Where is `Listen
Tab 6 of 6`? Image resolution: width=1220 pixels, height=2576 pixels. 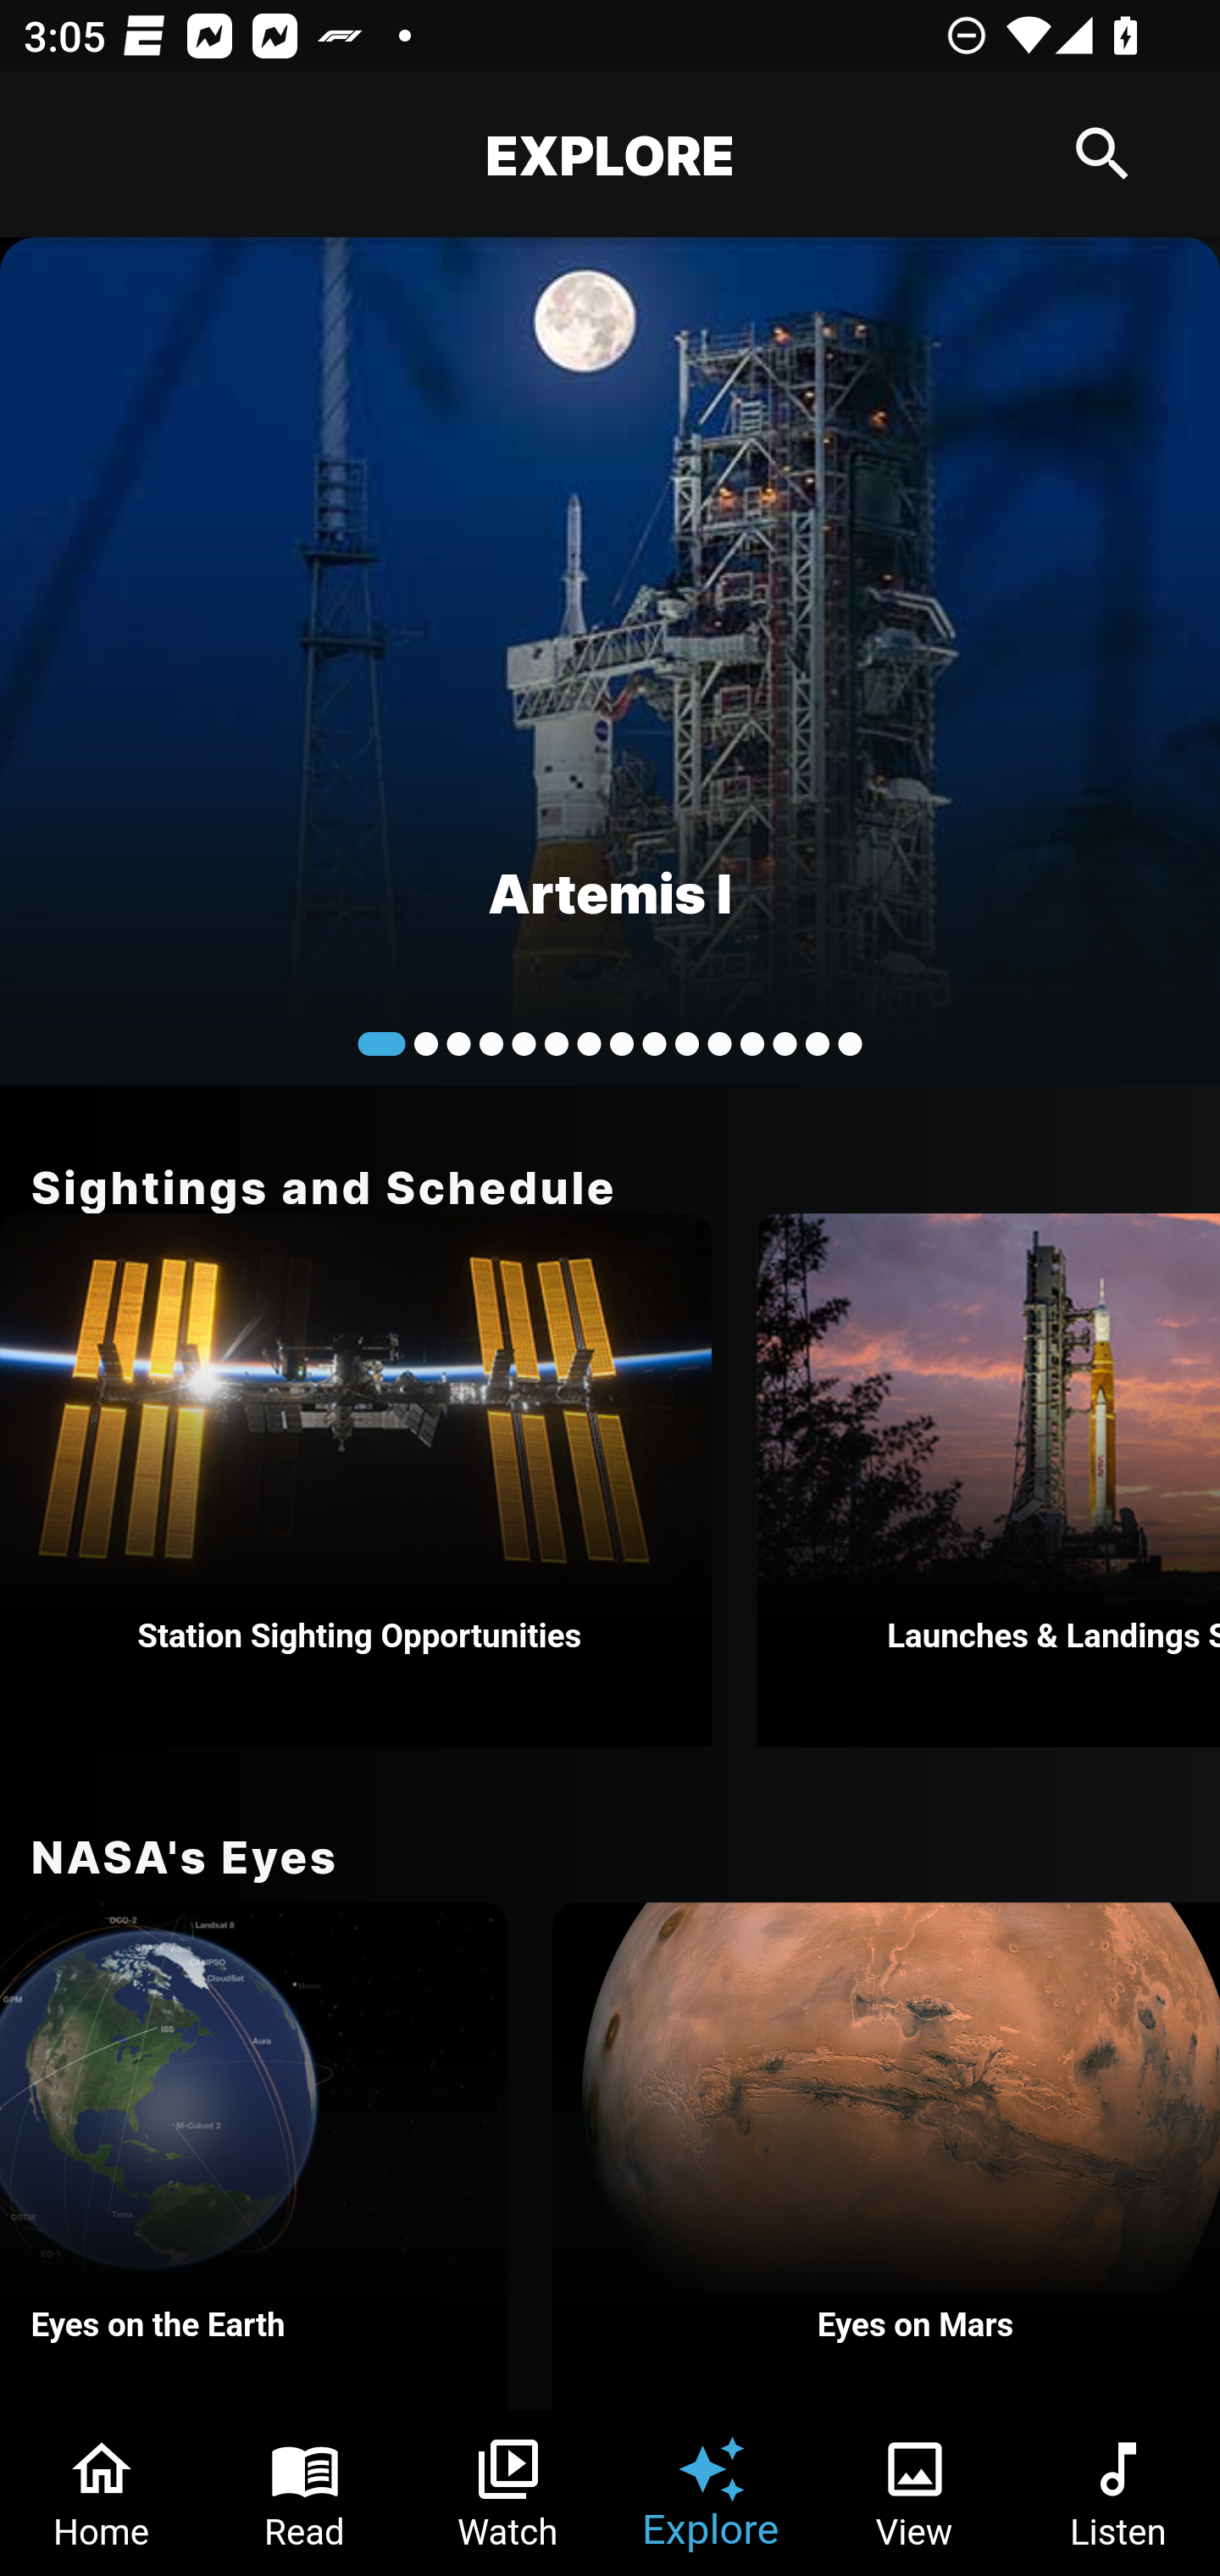
Listen
Tab 6 of 6 is located at coordinates (1118, 2493).